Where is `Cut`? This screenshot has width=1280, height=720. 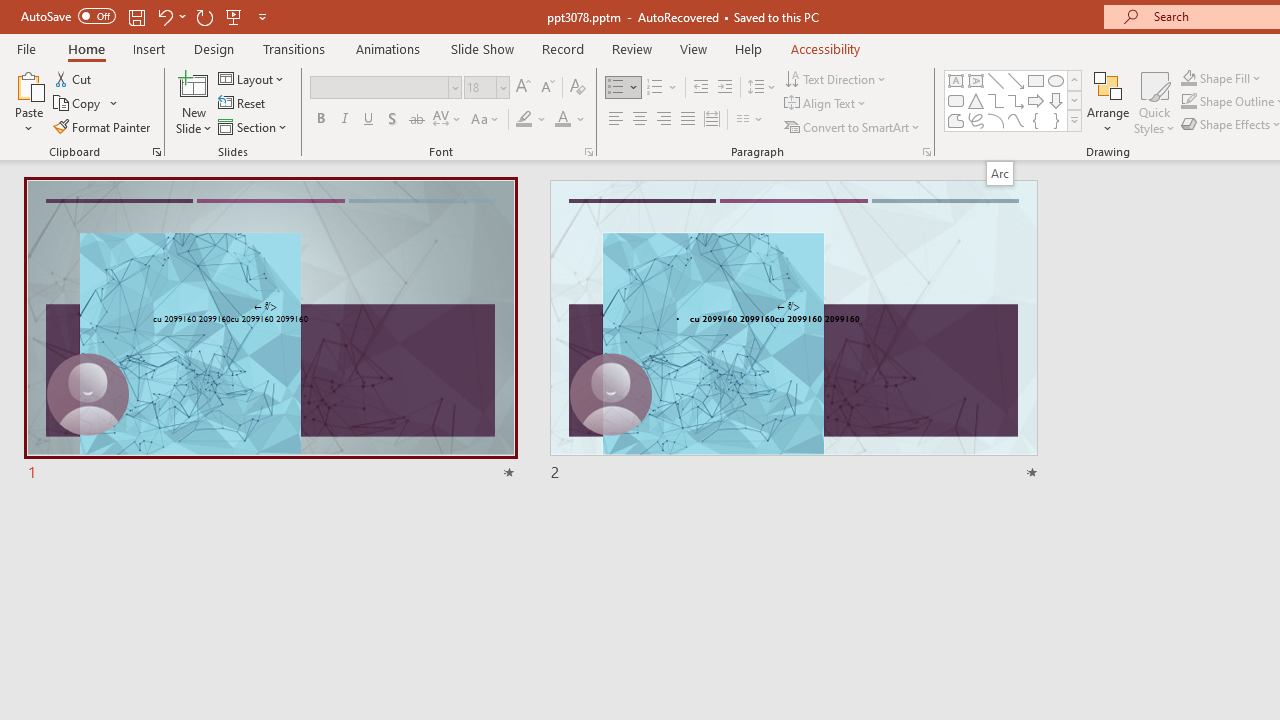 Cut is located at coordinates (74, 78).